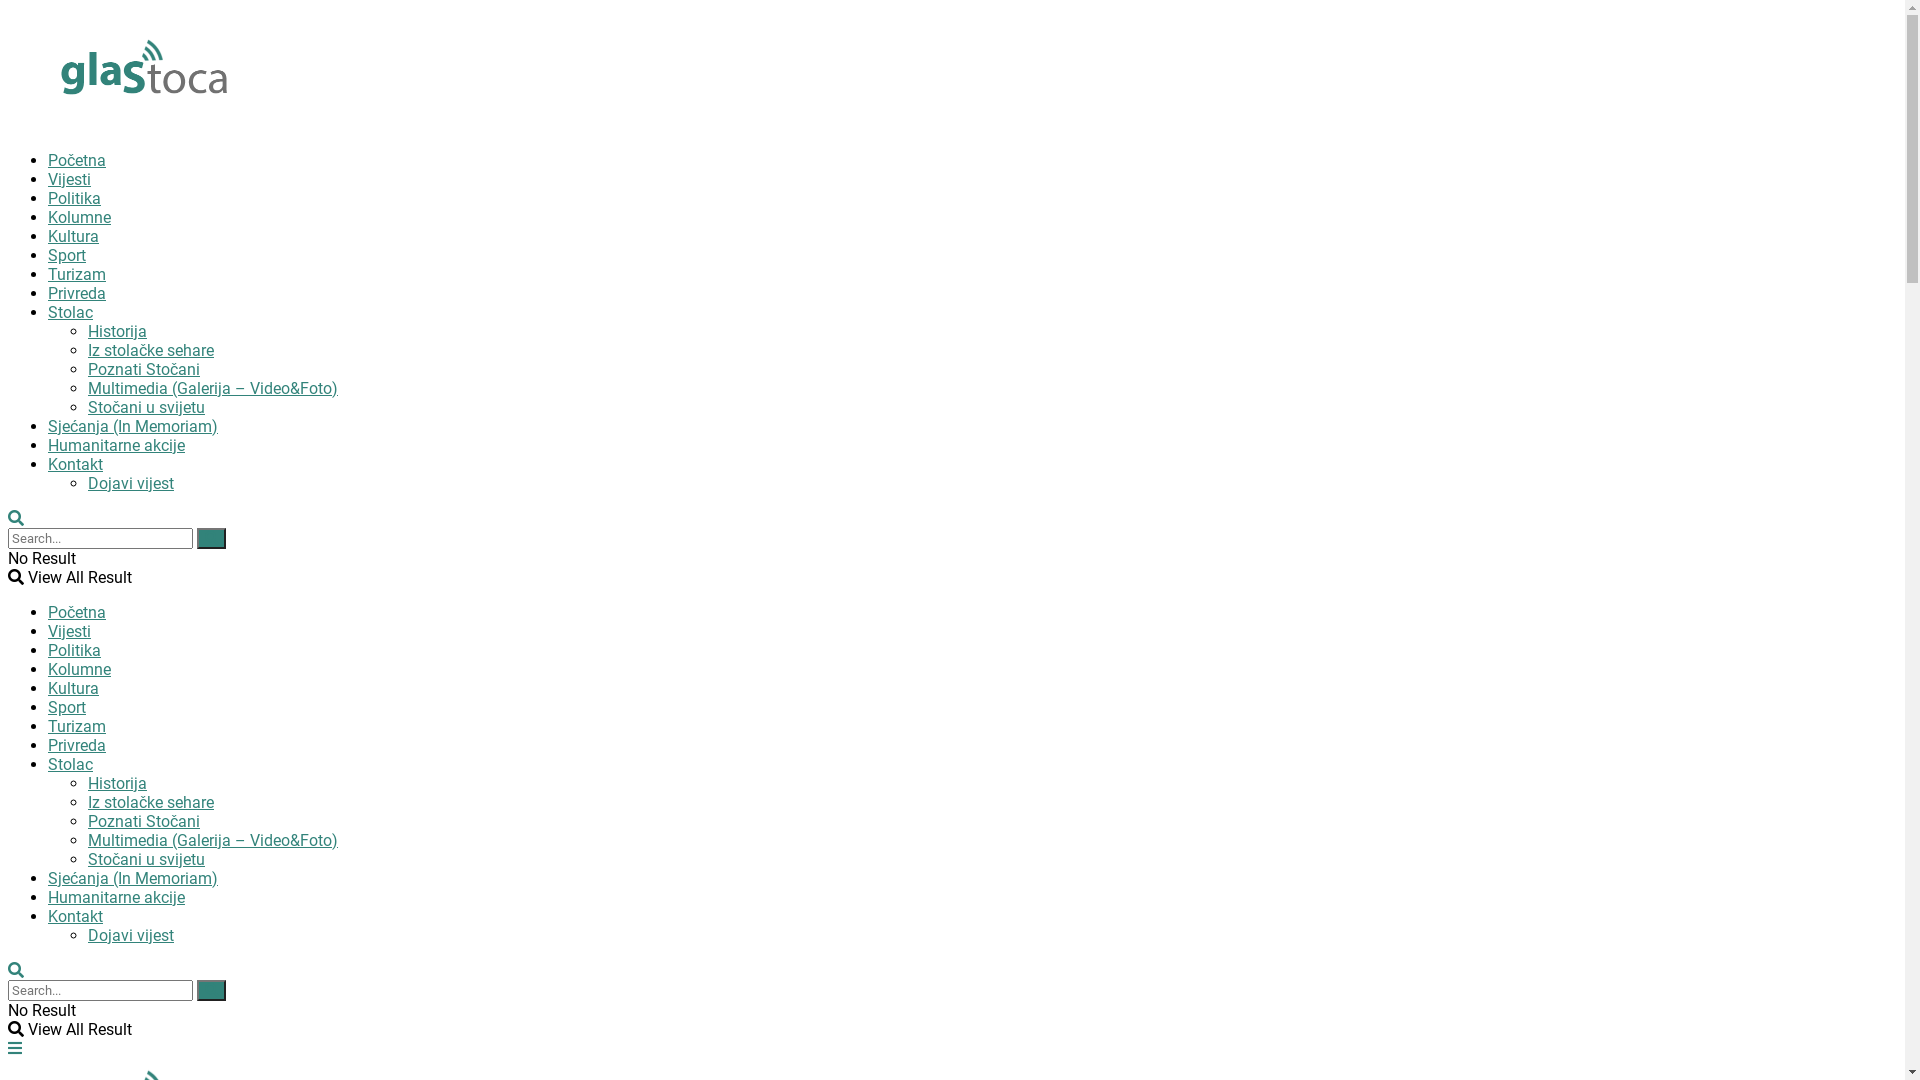 This screenshot has height=1080, width=1920. Describe the element at coordinates (131, 936) in the screenshot. I see `Dojavi vijest` at that location.